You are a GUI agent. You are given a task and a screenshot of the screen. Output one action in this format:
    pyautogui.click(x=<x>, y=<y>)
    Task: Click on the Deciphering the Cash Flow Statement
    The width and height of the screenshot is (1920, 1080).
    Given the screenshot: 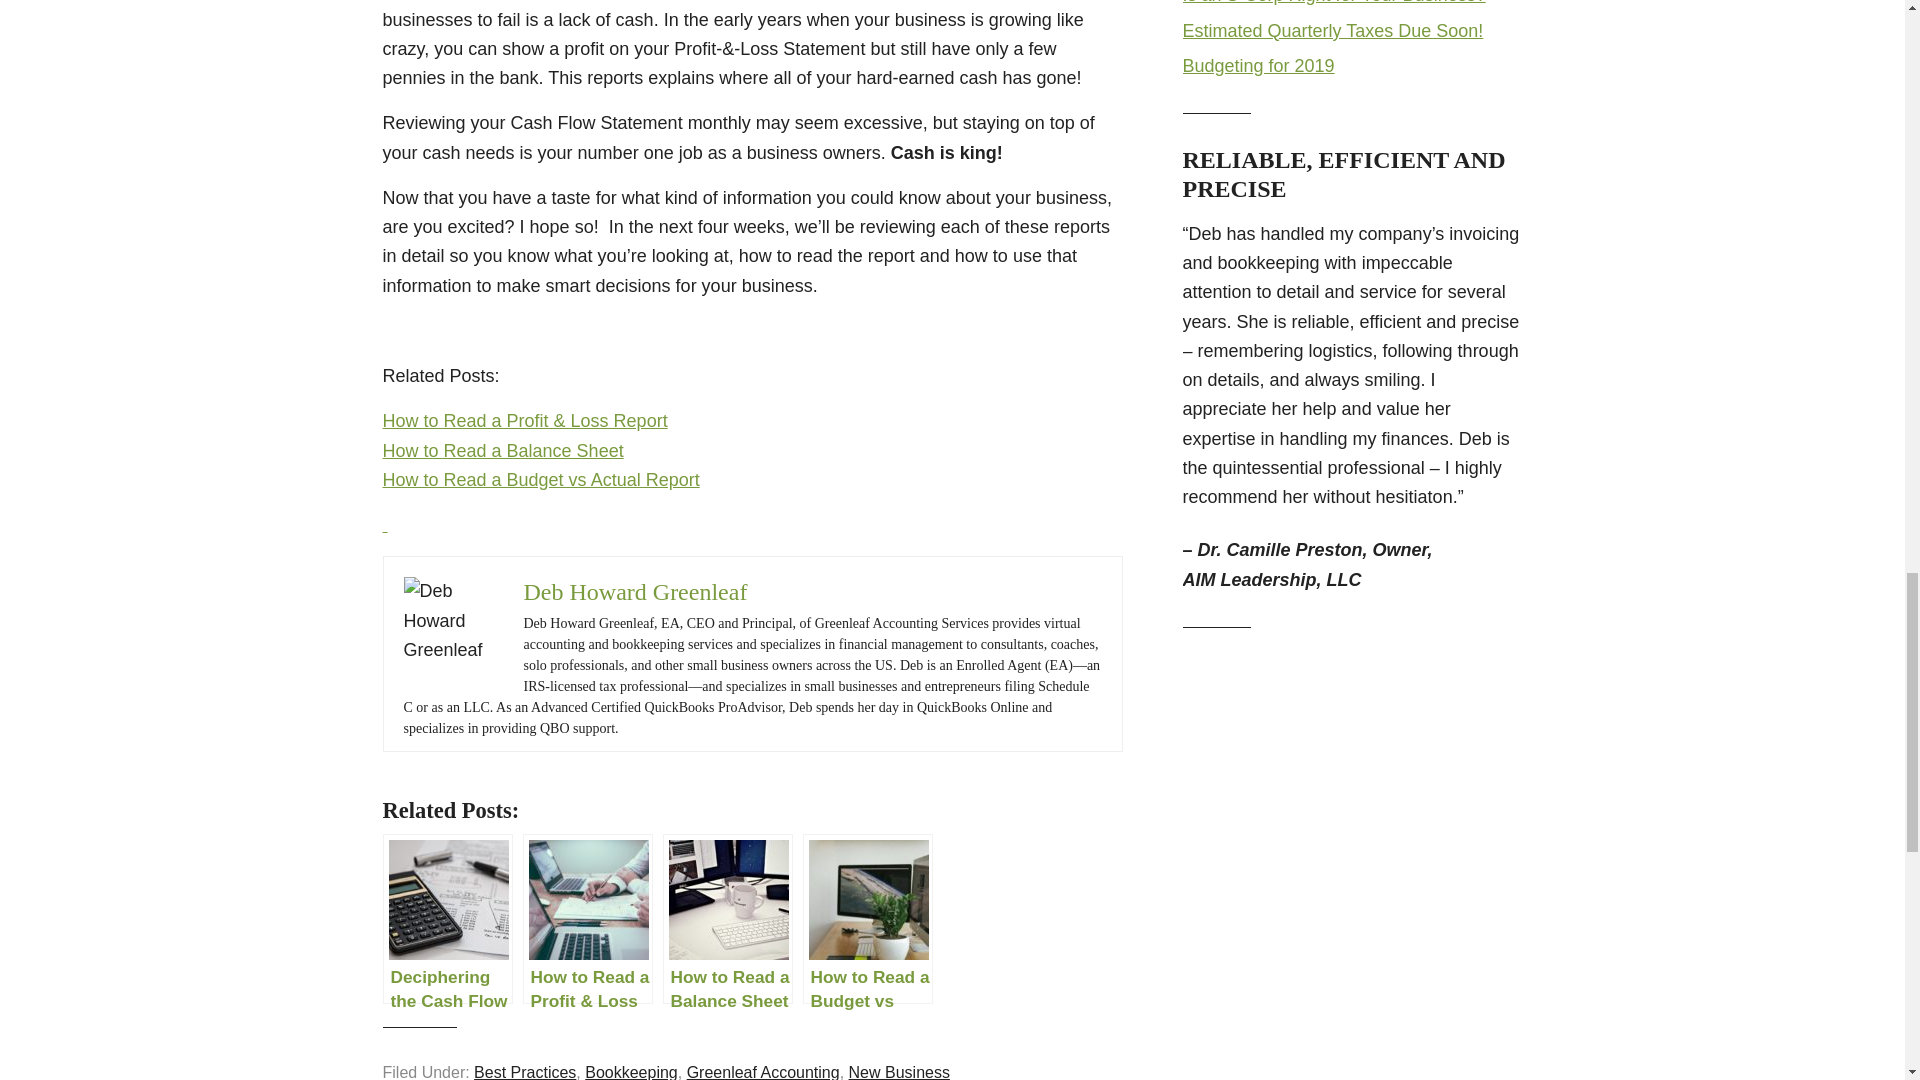 What is the action you would take?
    pyautogui.click(x=447, y=918)
    